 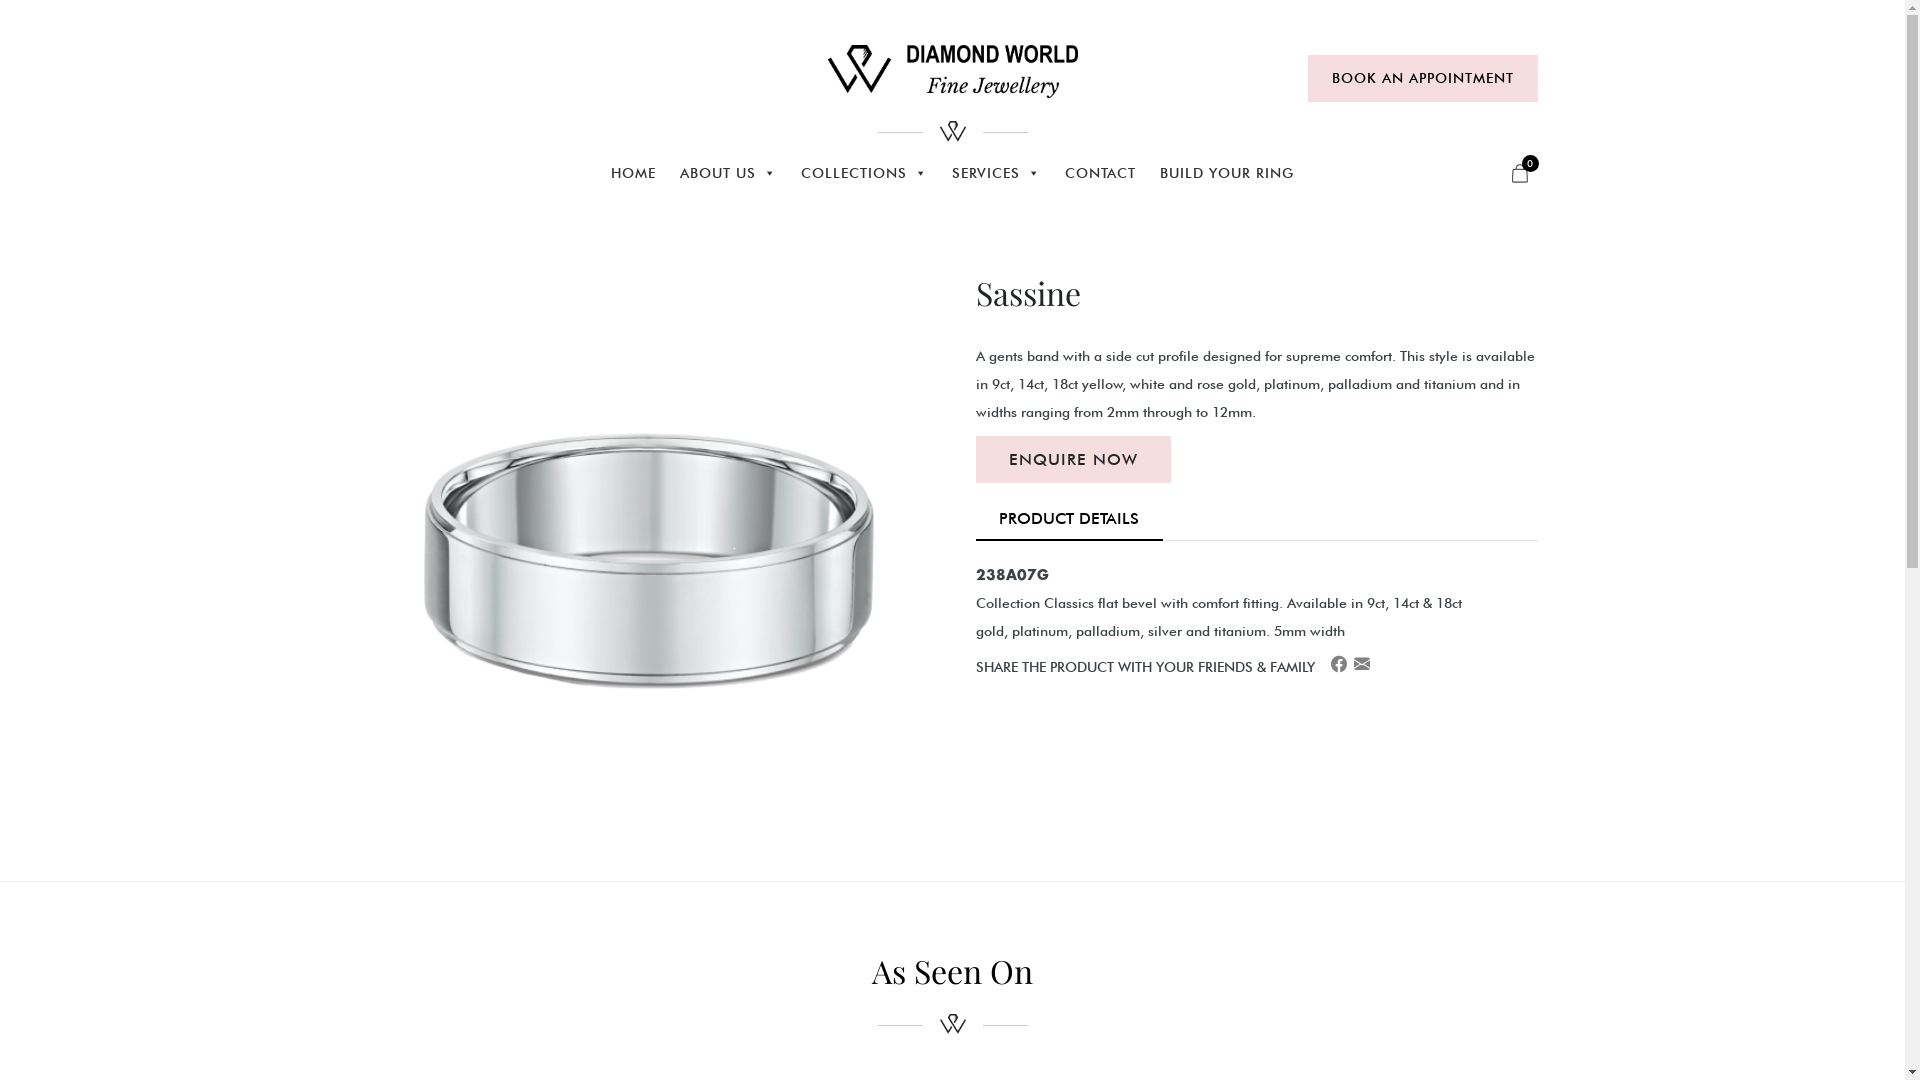 What do you see at coordinates (1423, 78) in the screenshot?
I see `BOOK AN APPOINTMENT` at bounding box center [1423, 78].